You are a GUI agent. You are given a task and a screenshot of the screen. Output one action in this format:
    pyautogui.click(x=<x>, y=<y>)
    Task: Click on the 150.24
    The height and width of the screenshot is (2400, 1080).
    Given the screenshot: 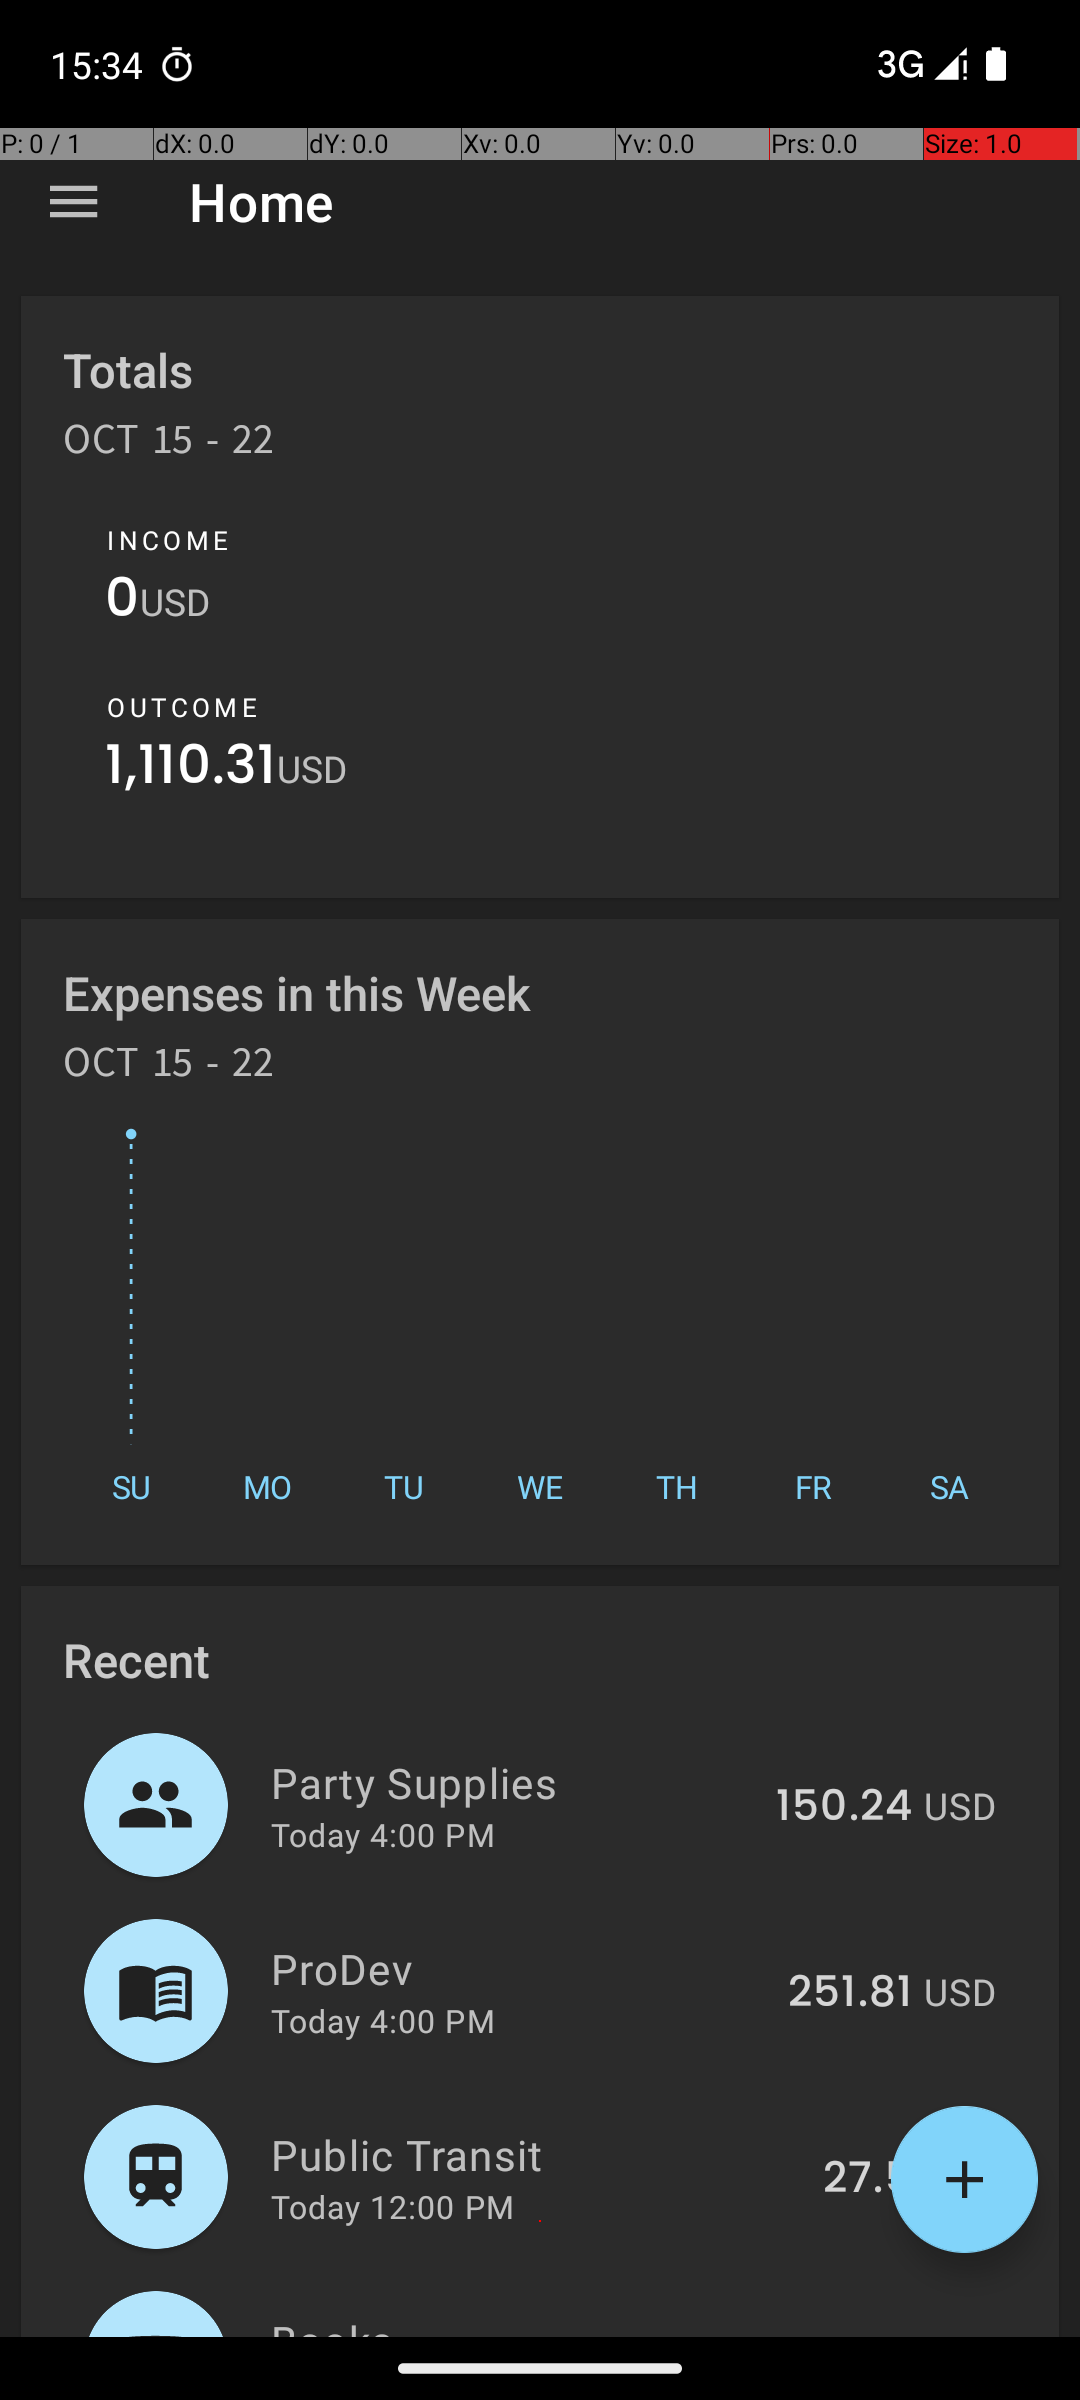 What is the action you would take?
    pyautogui.click(x=844, y=1807)
    